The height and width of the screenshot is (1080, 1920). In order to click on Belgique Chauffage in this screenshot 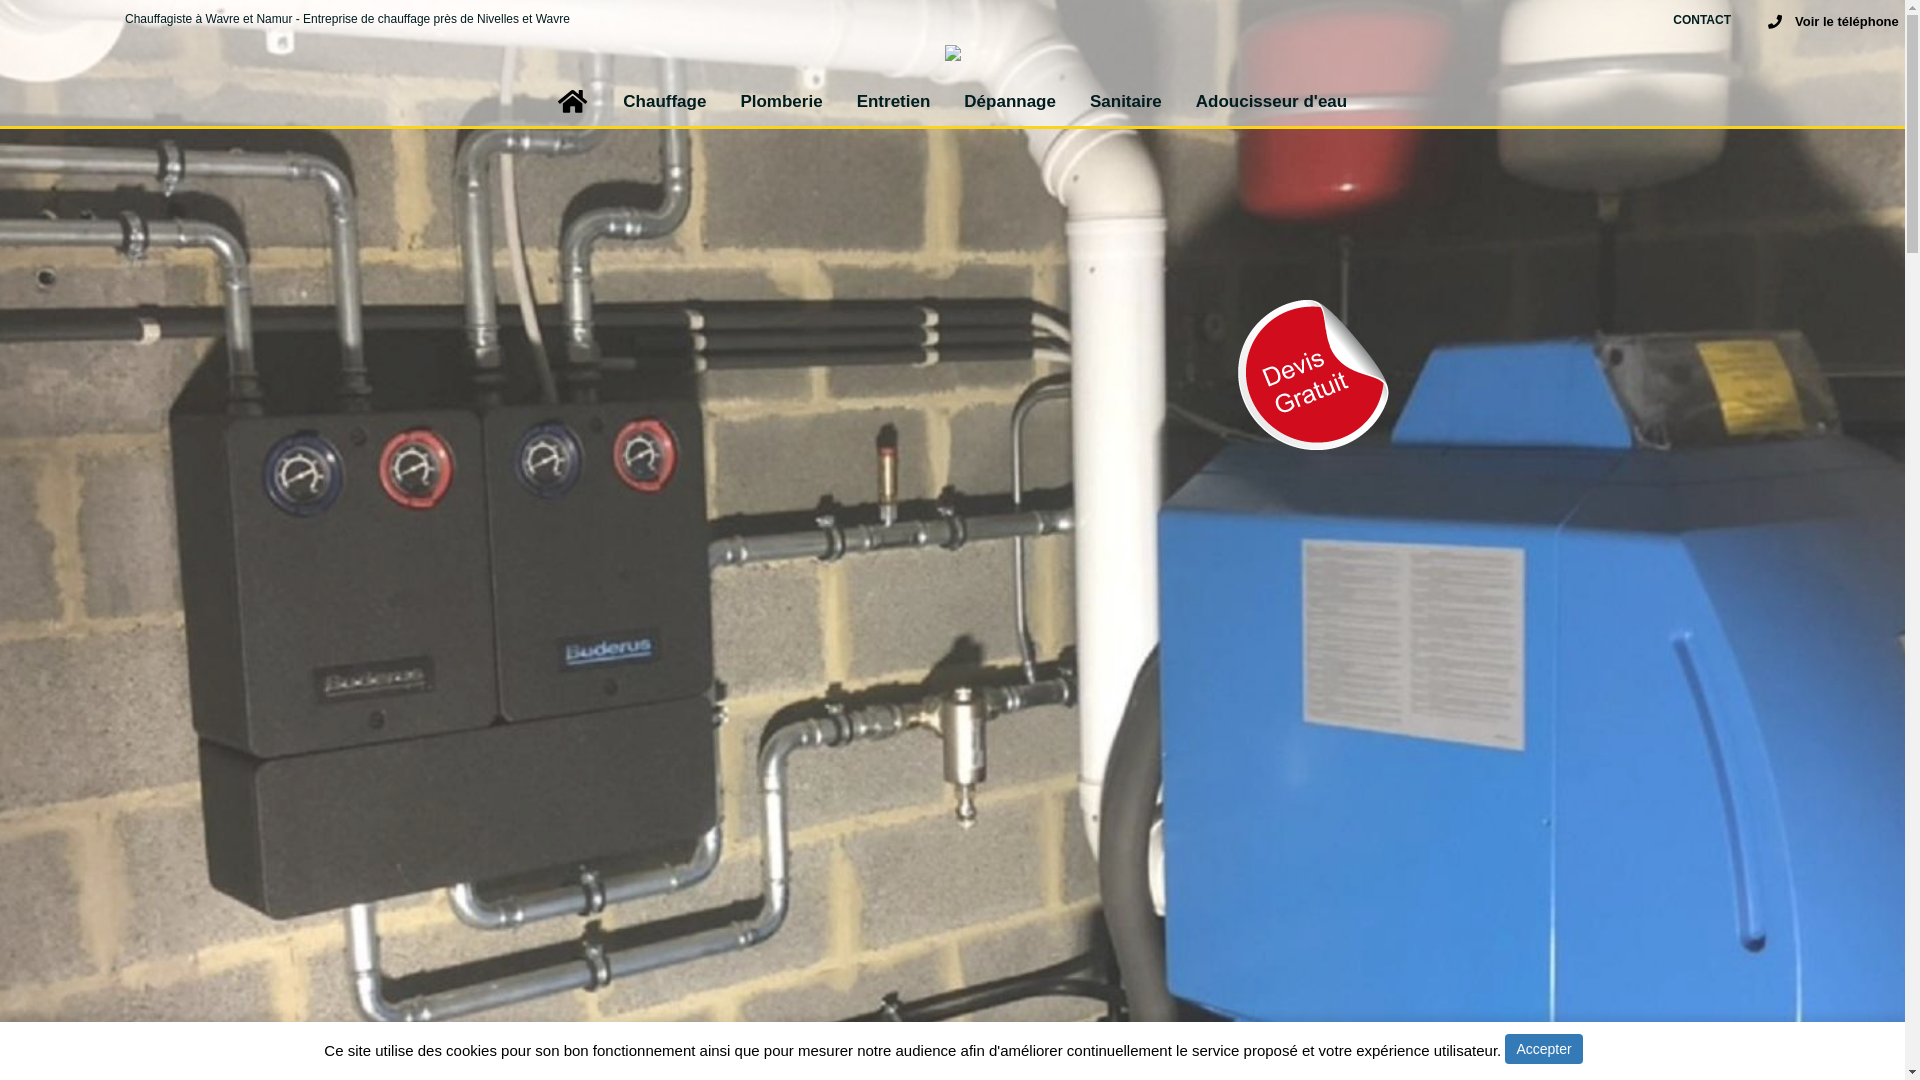, I will do `click(570, 101)`.